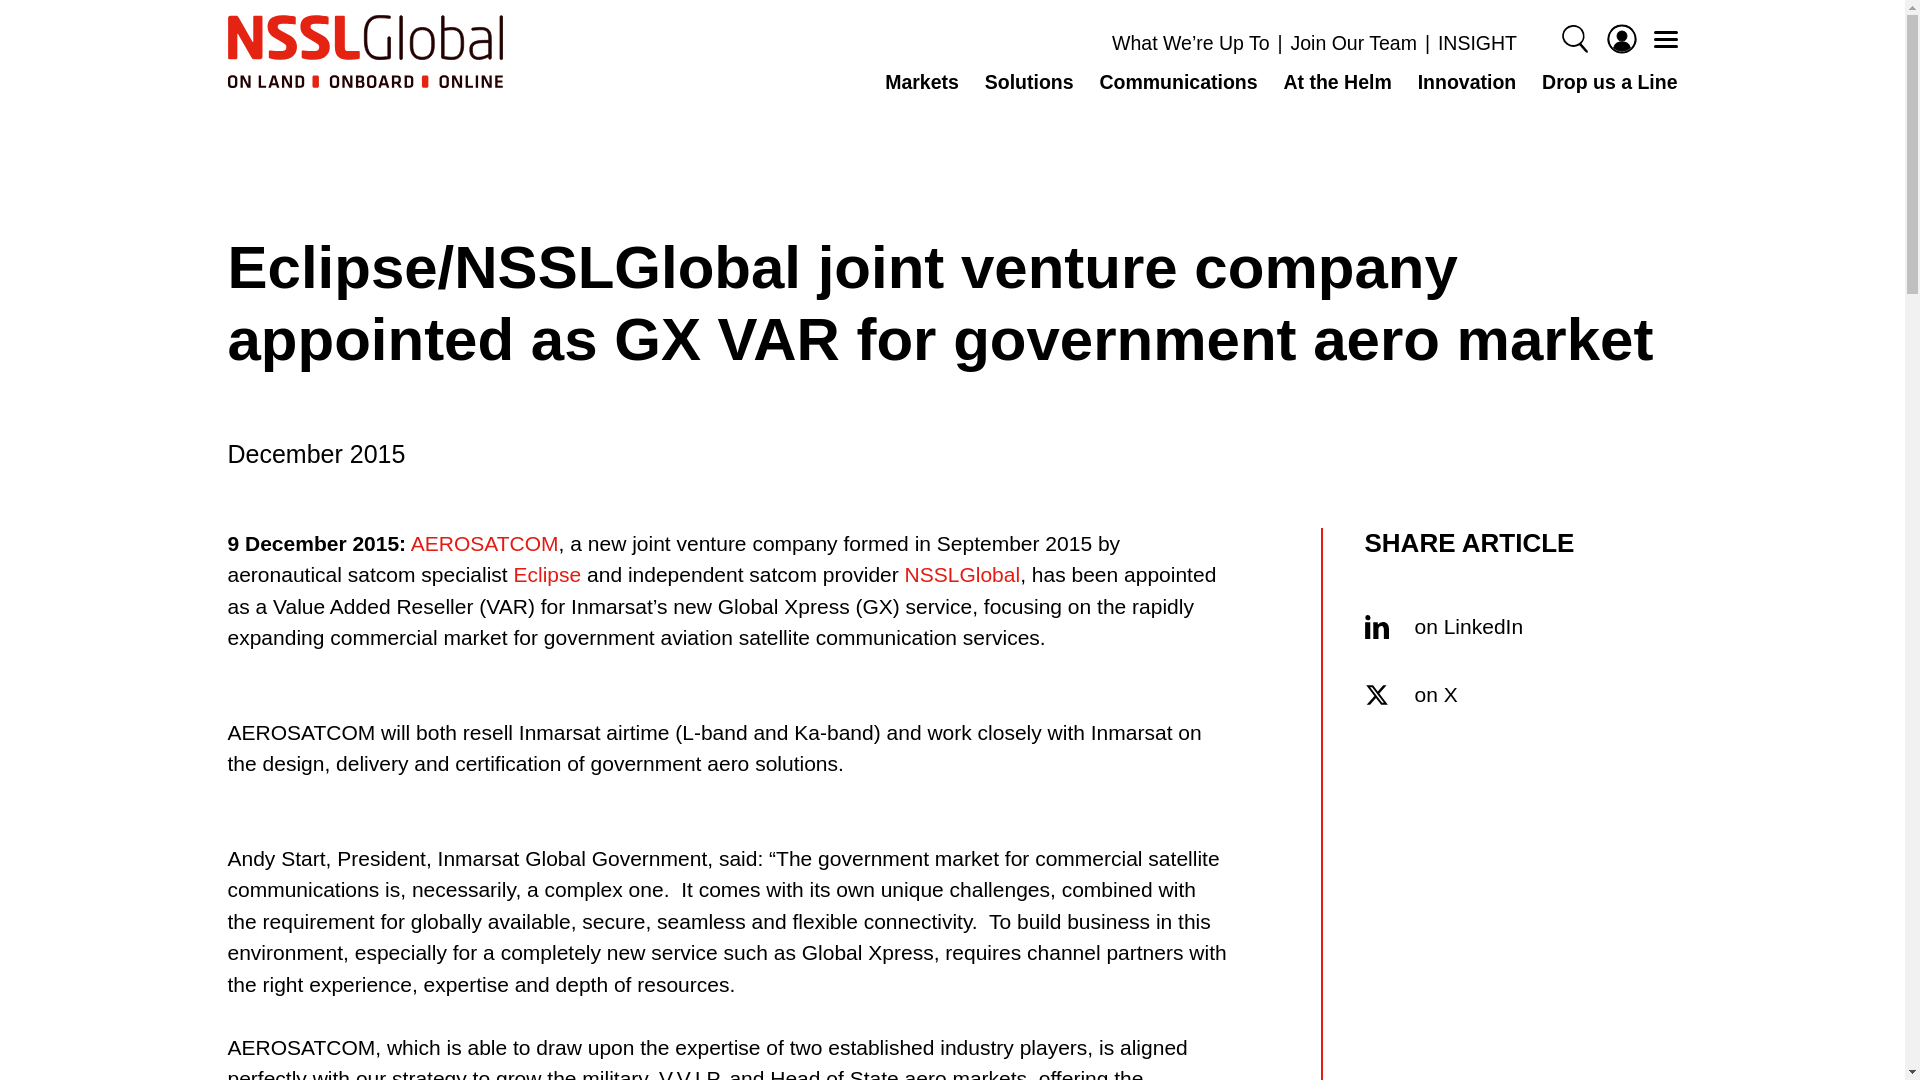 This screenshot has height=1080, width=1920. Describe the element at coordinates (1353, 43) in the screenshot. I see `Join Our Team` at that location.